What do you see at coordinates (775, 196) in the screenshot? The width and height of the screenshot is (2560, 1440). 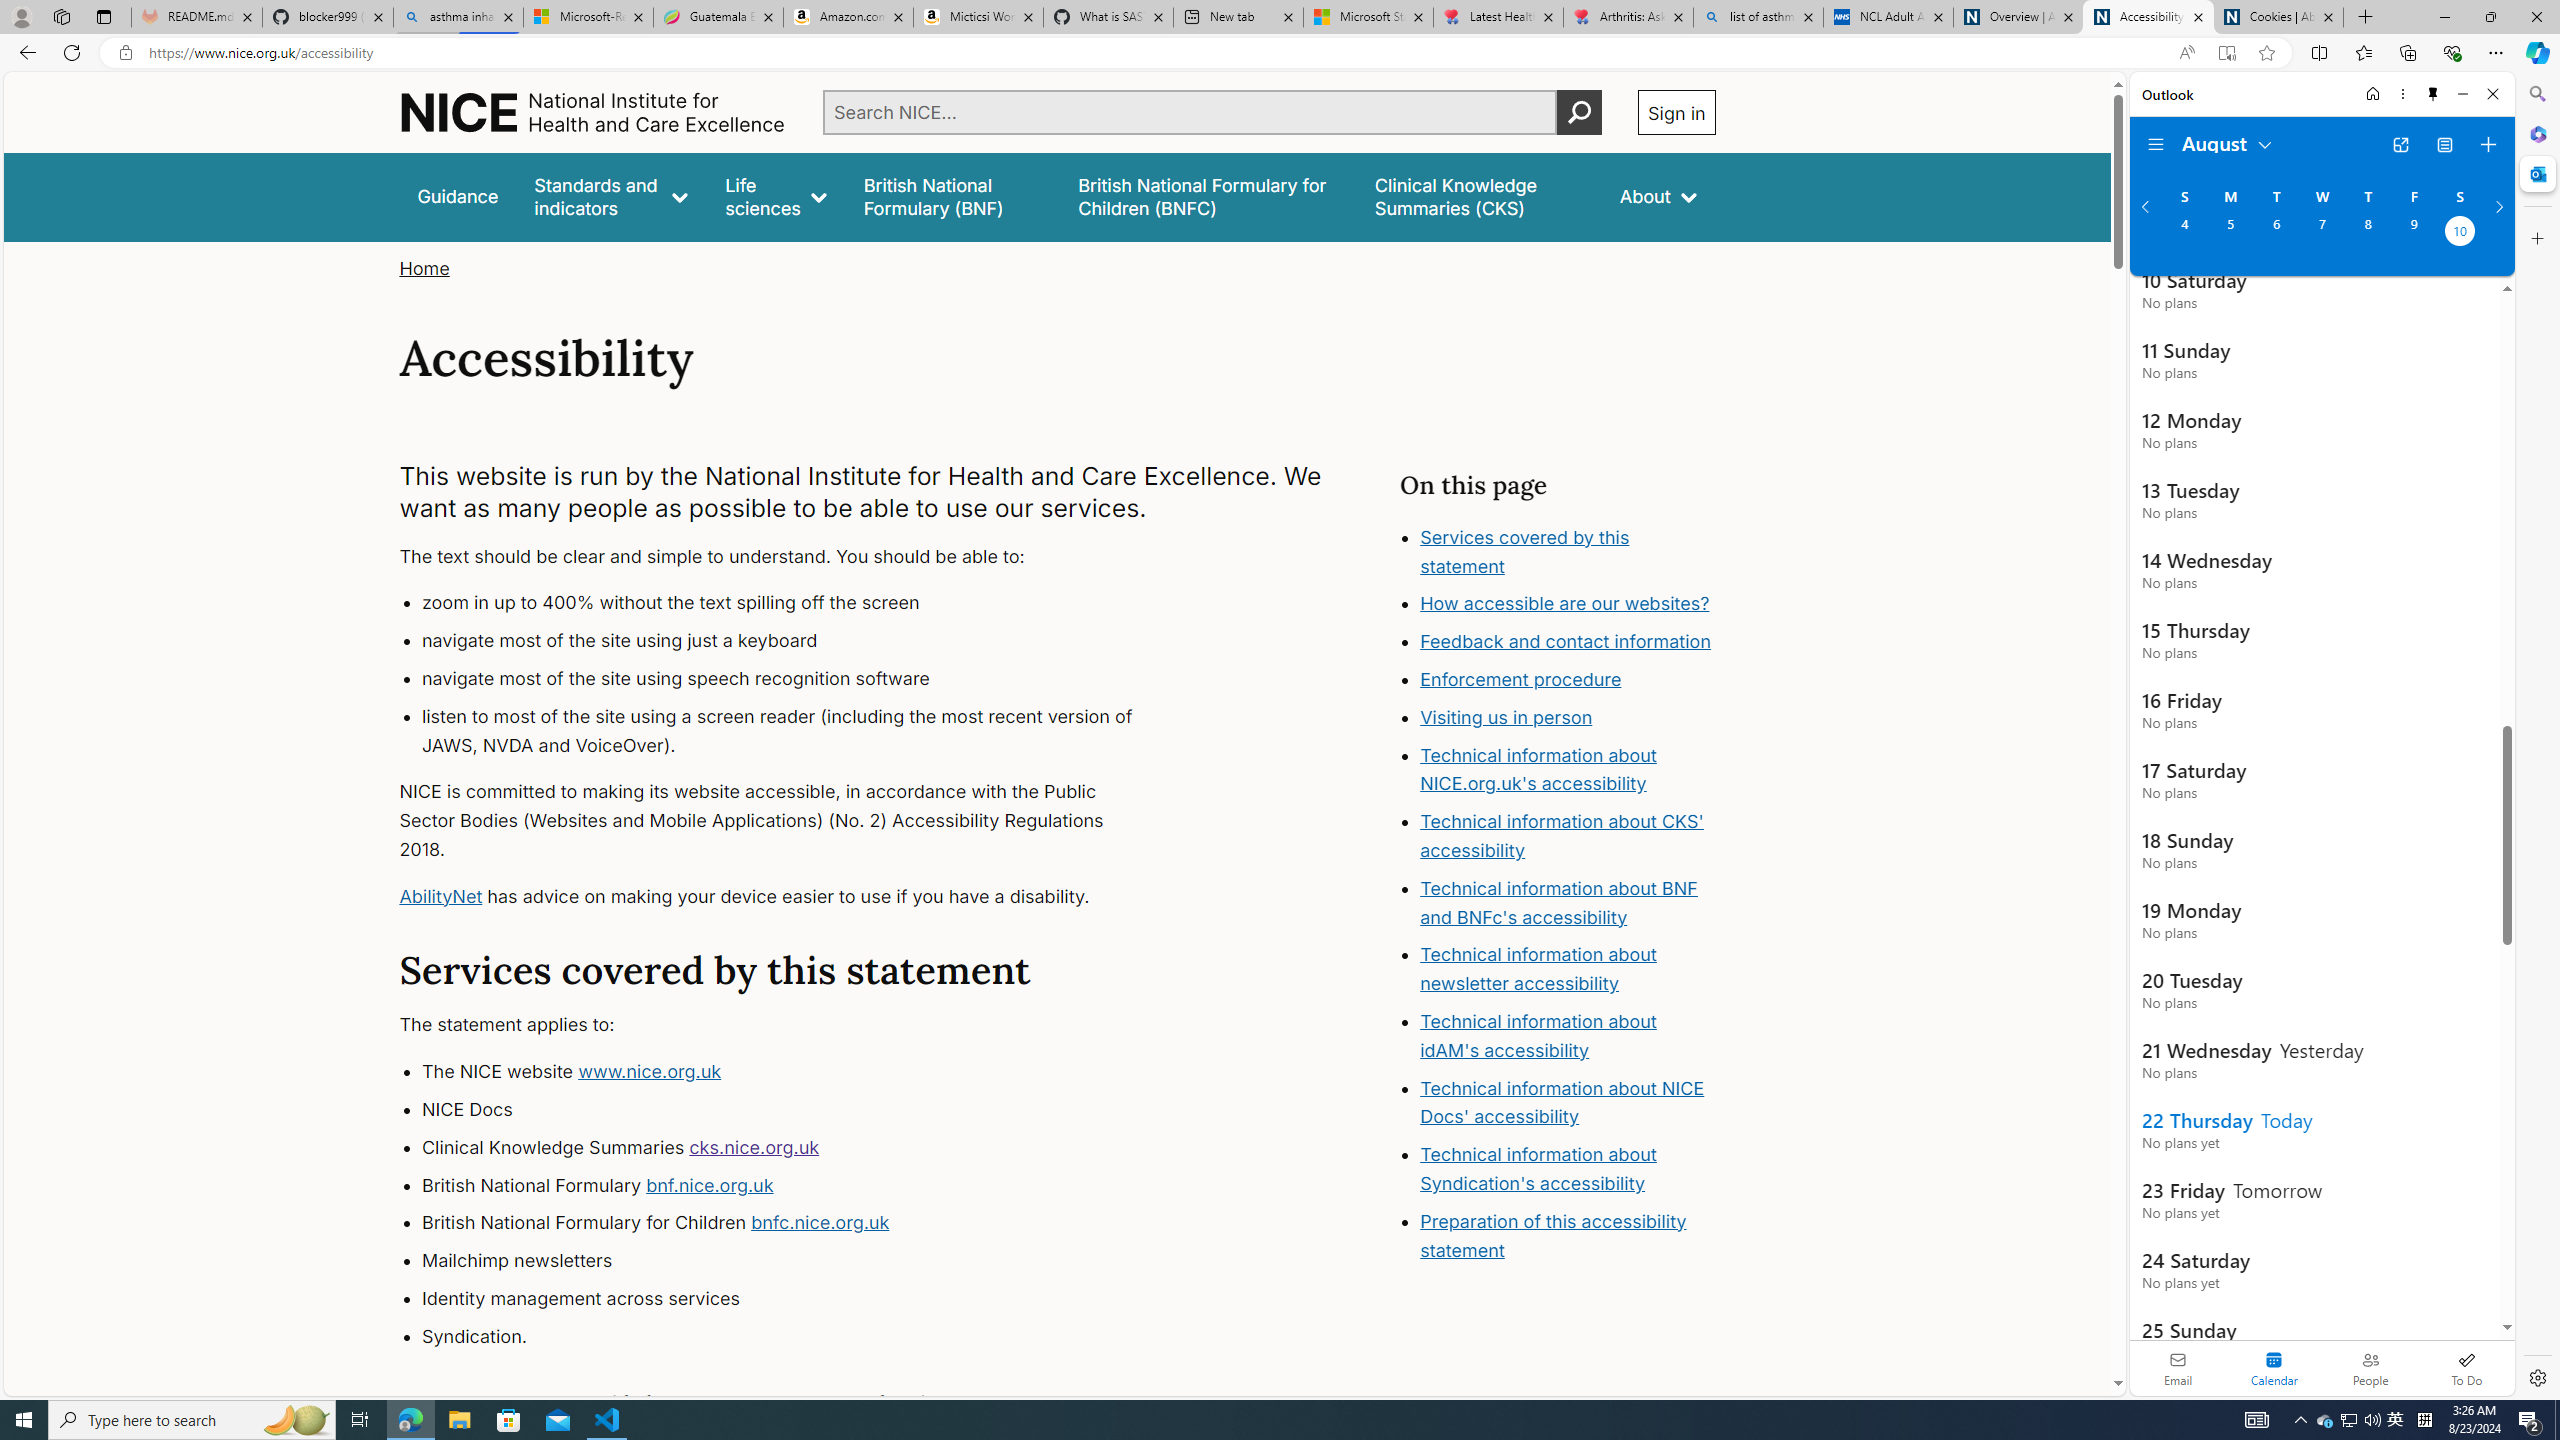 I see `Life sciences` at bounding box center [775, 196].